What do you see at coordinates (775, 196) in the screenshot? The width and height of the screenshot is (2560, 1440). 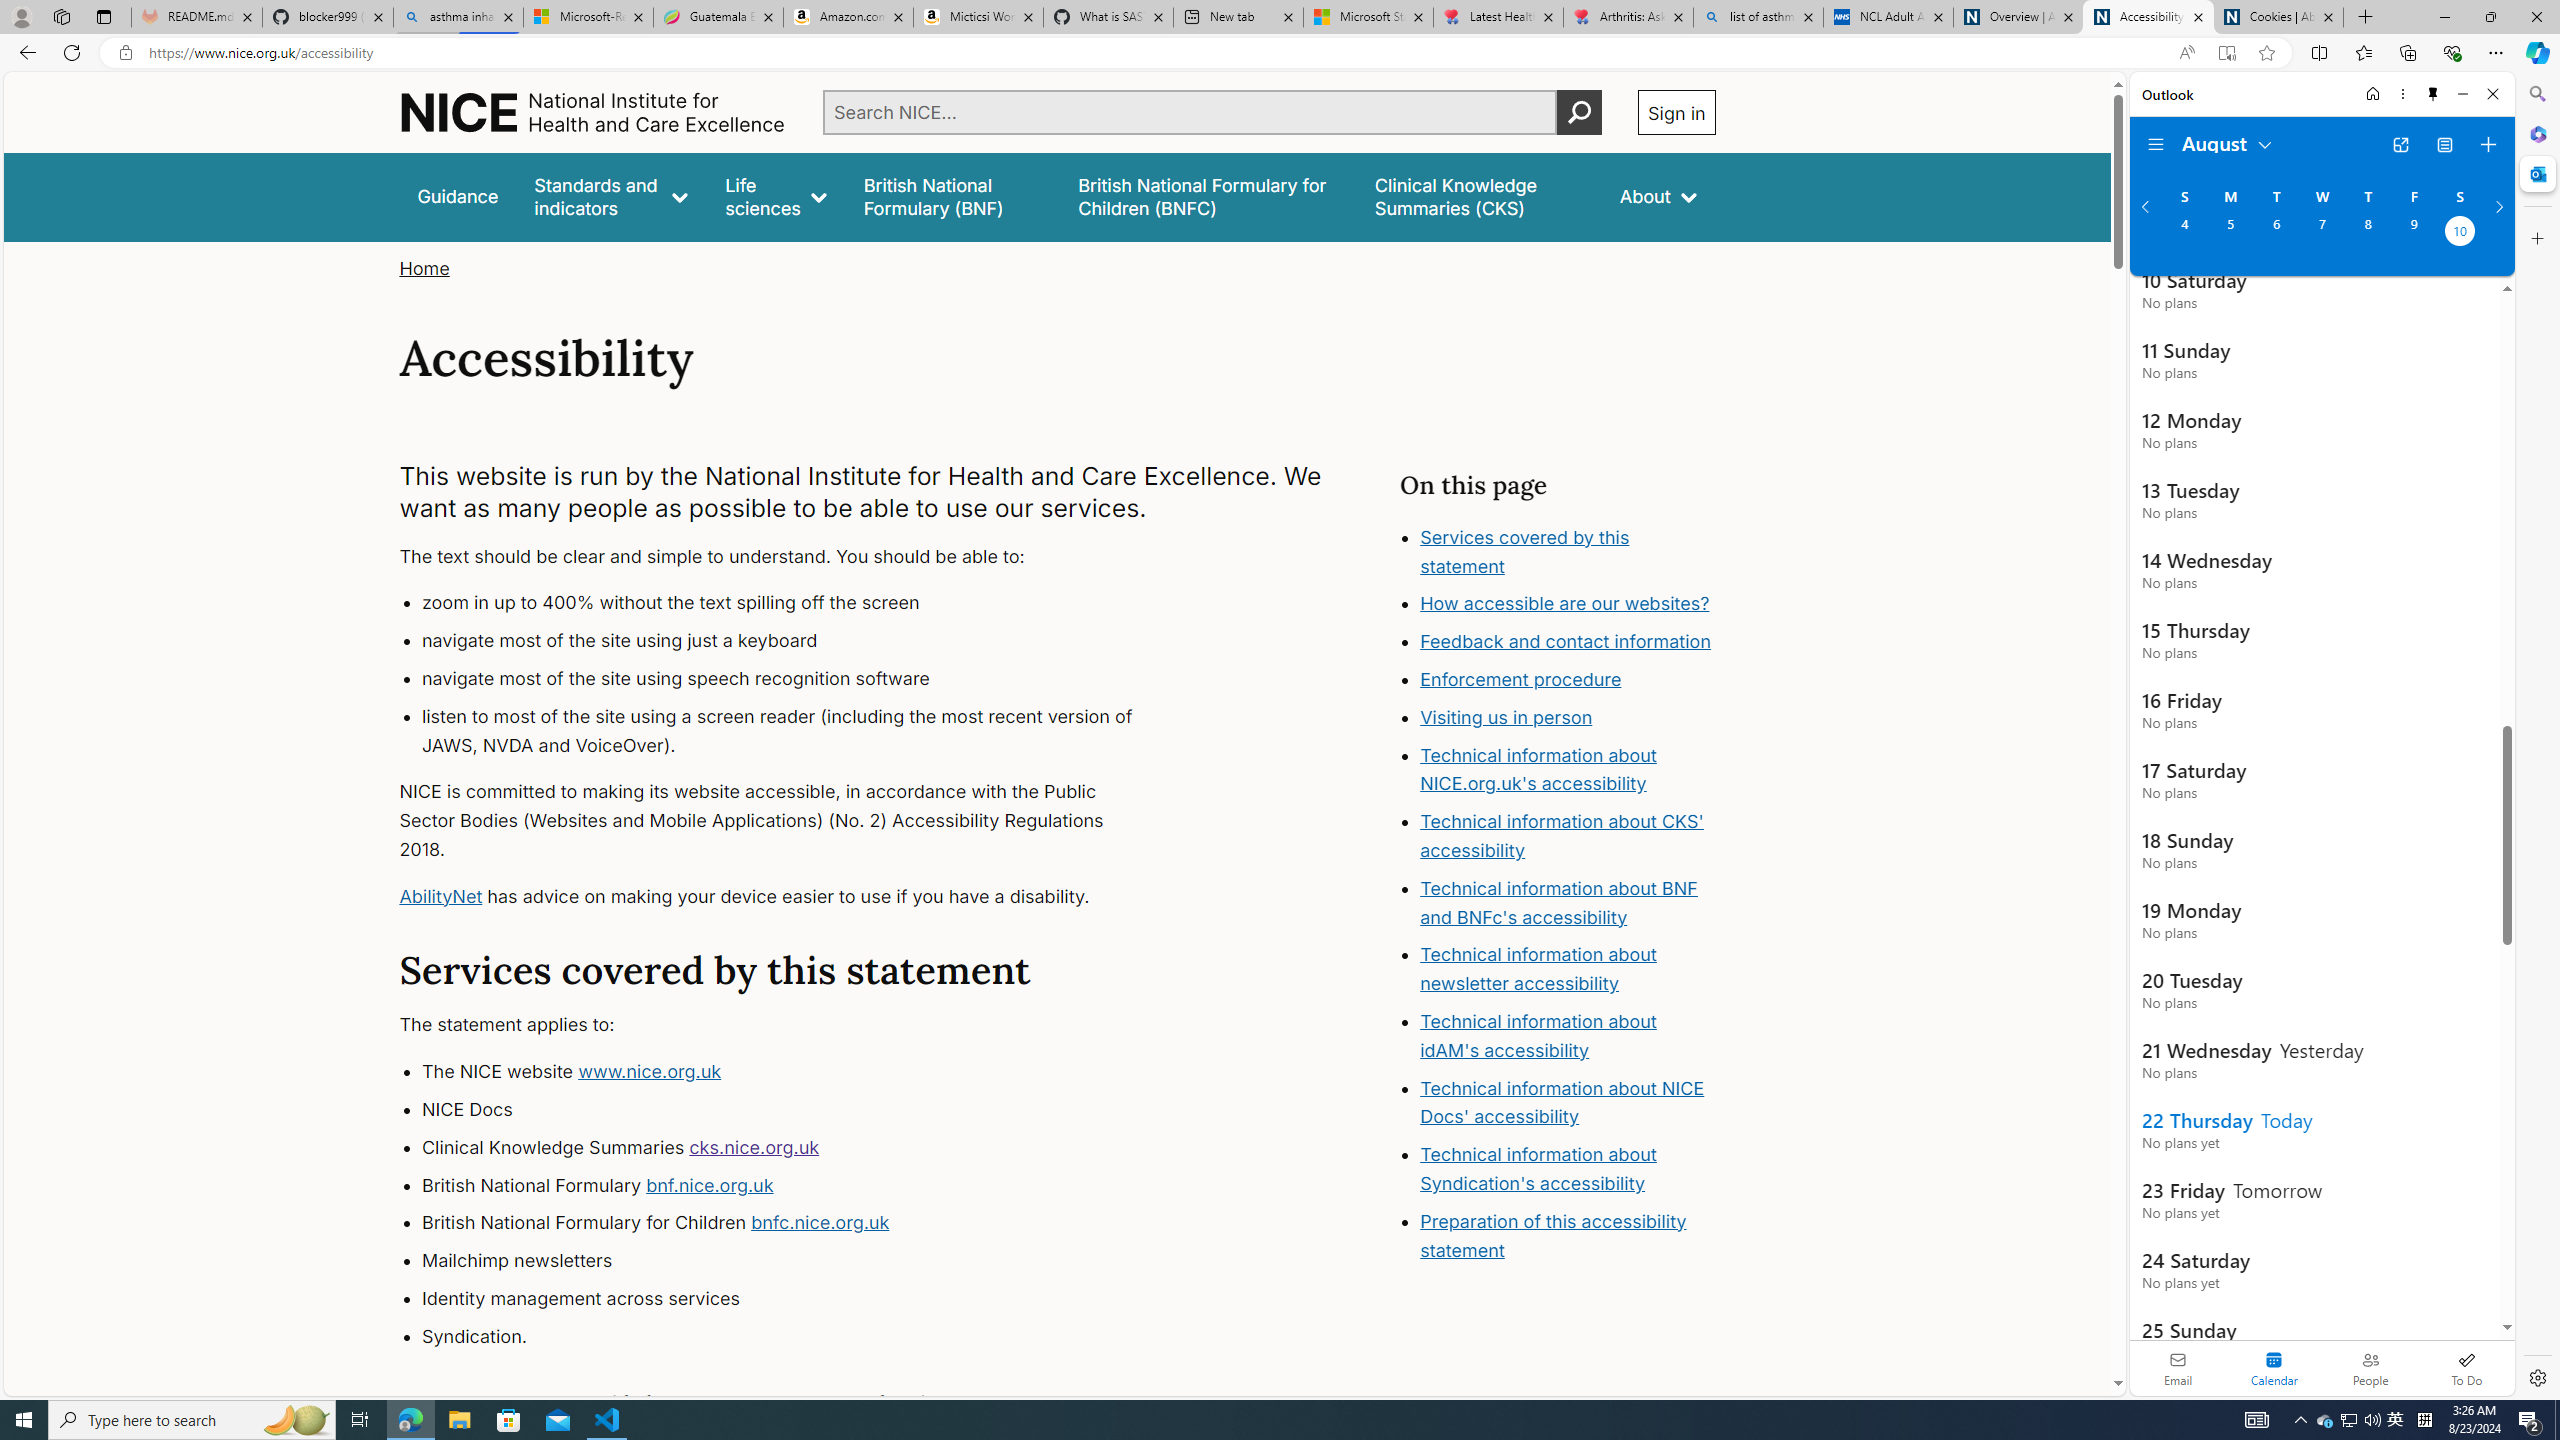 I see `Life sciences` at bounding box center [775, 196].